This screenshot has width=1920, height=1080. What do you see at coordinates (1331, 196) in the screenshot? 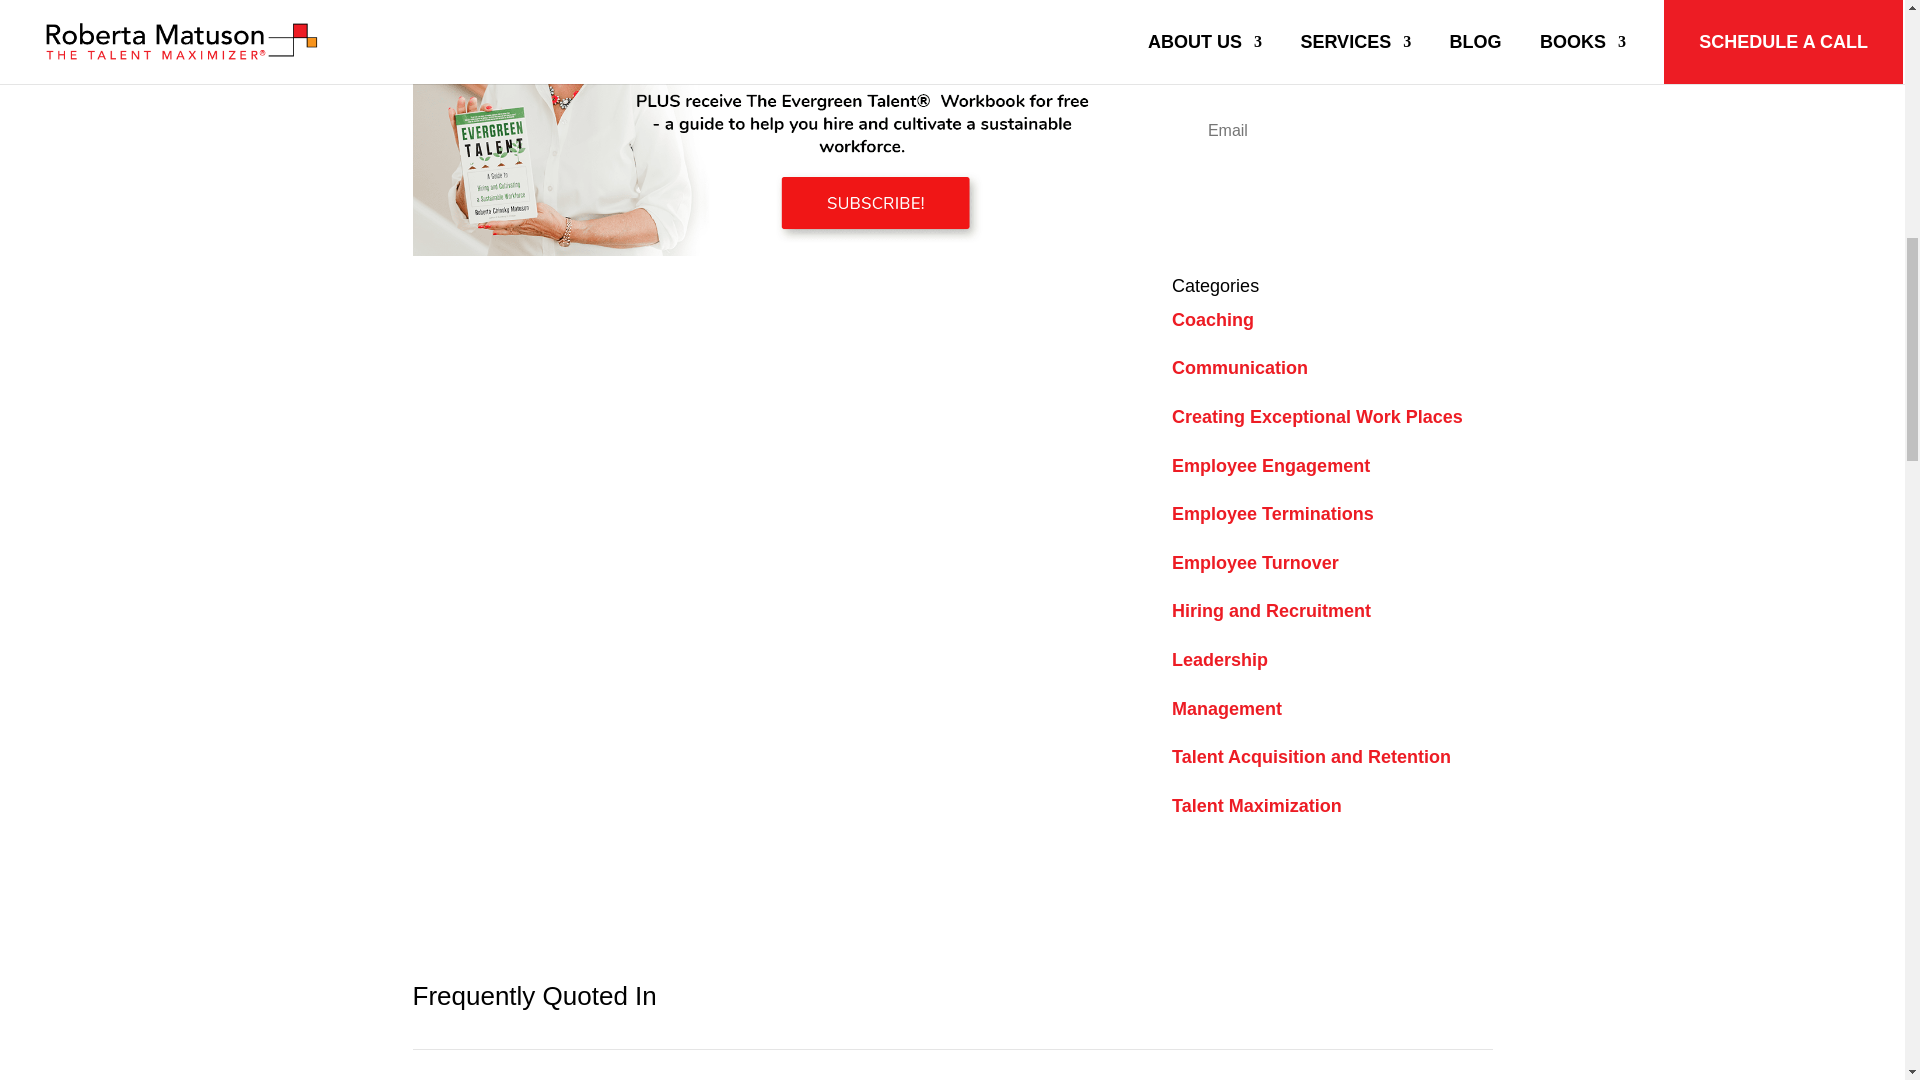
I see `Subscribe` at bounding box center [1331, 196].